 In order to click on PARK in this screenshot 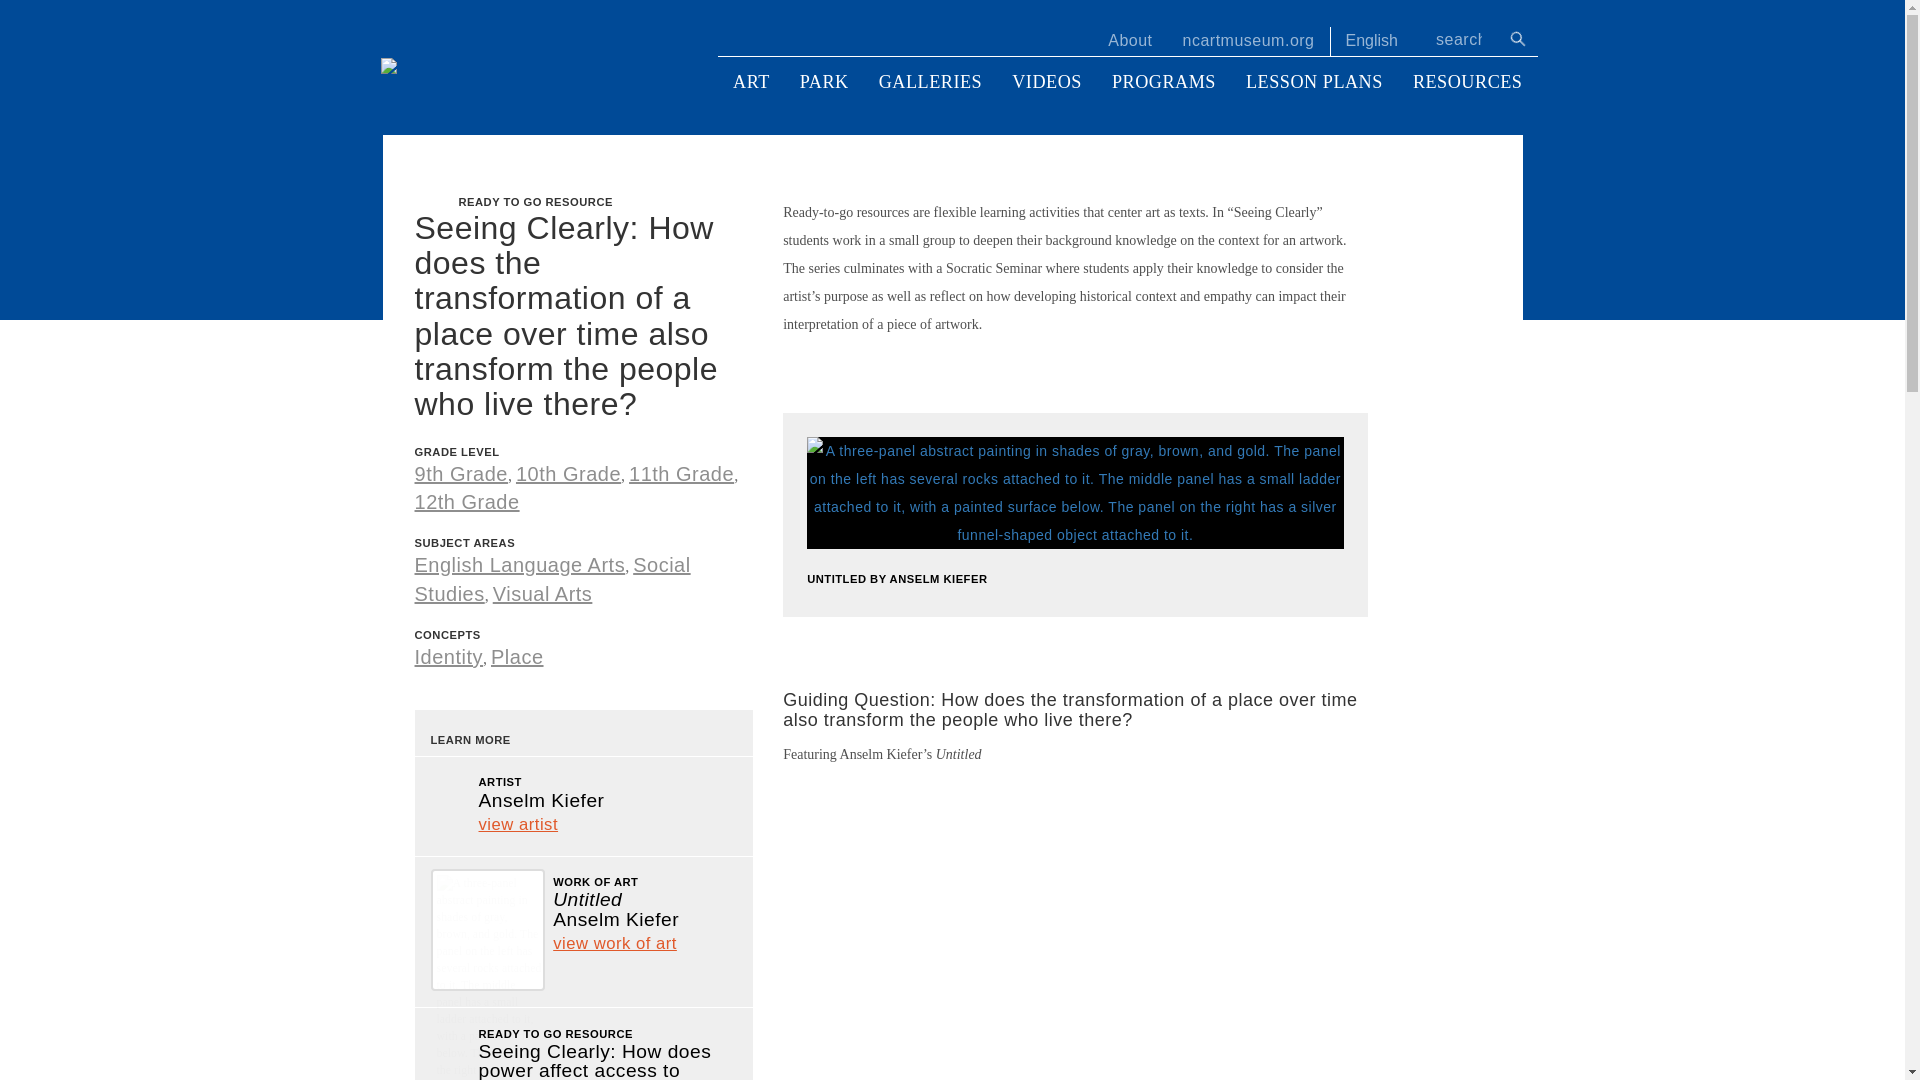, I will do `click(824, 82)`.